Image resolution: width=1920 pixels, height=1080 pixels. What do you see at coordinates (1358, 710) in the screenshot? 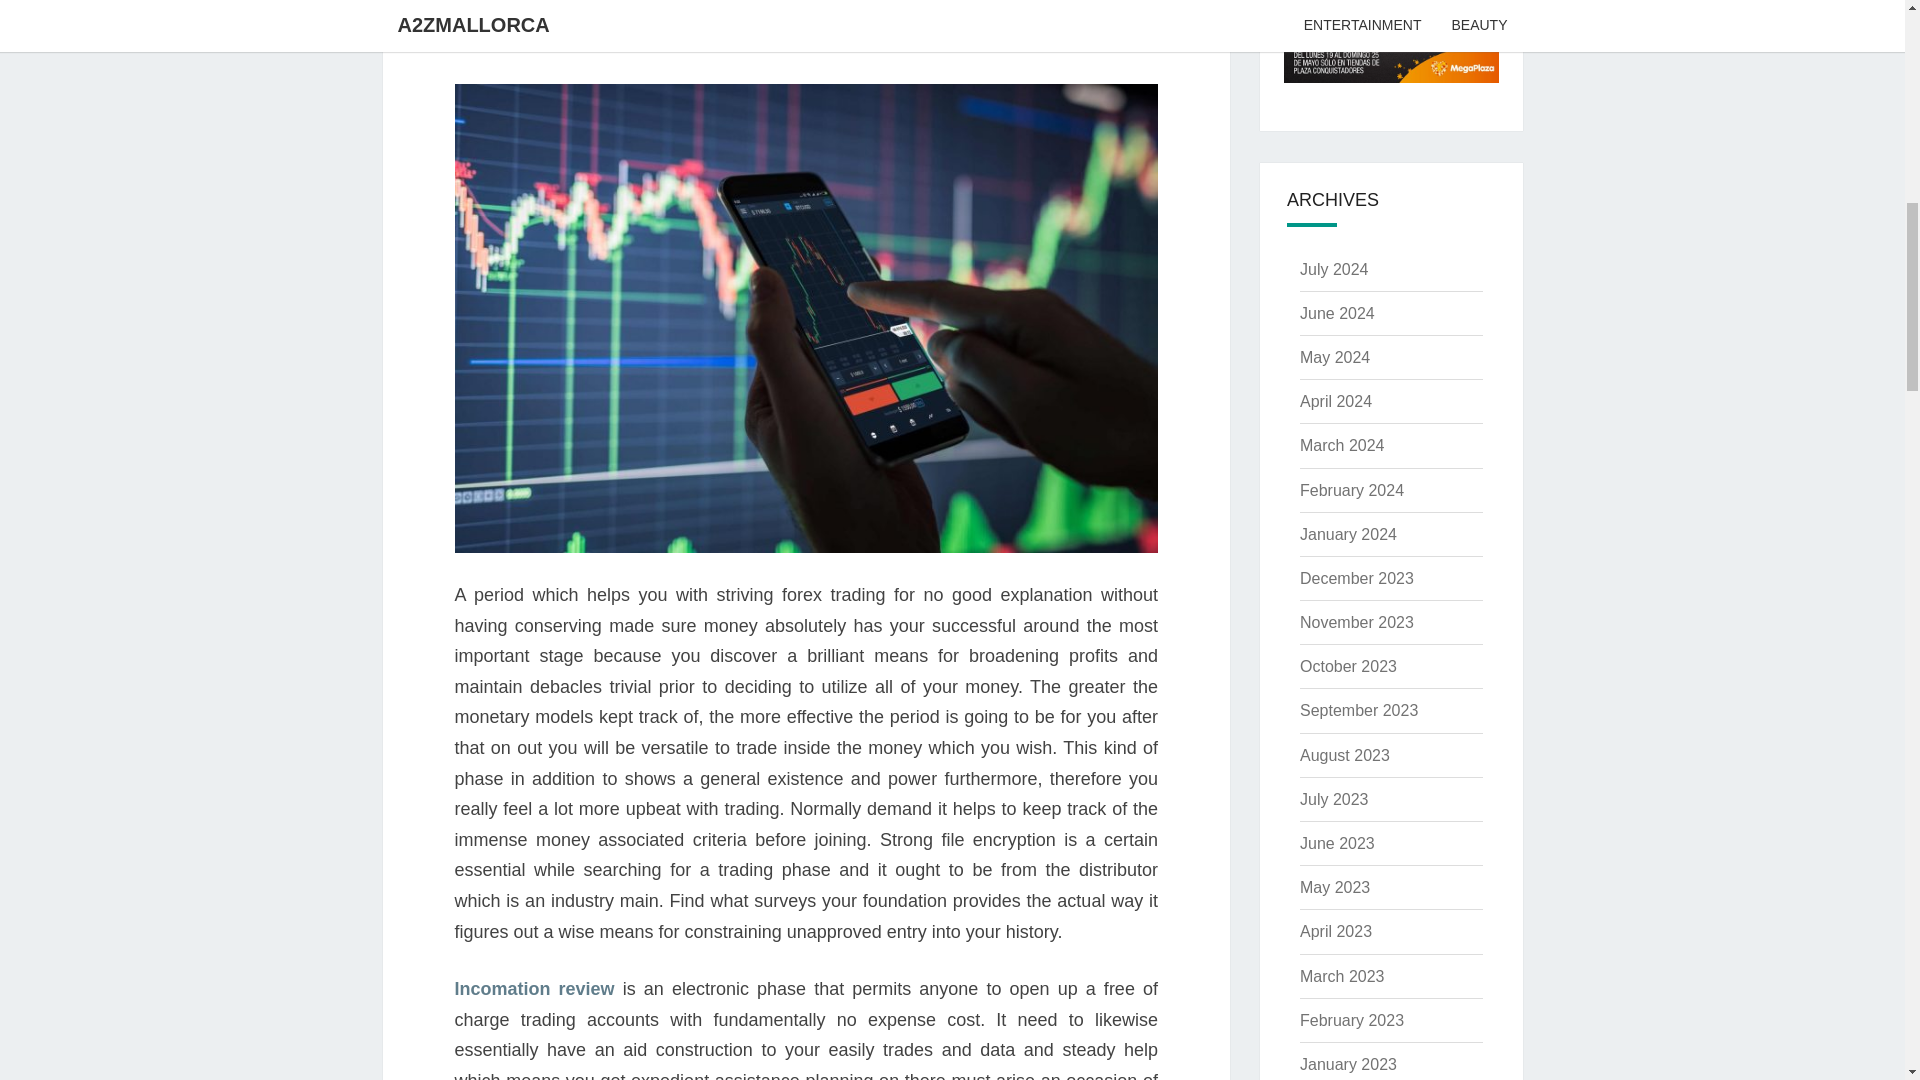
I see `September 2023` at bounding box center [1358, 710].